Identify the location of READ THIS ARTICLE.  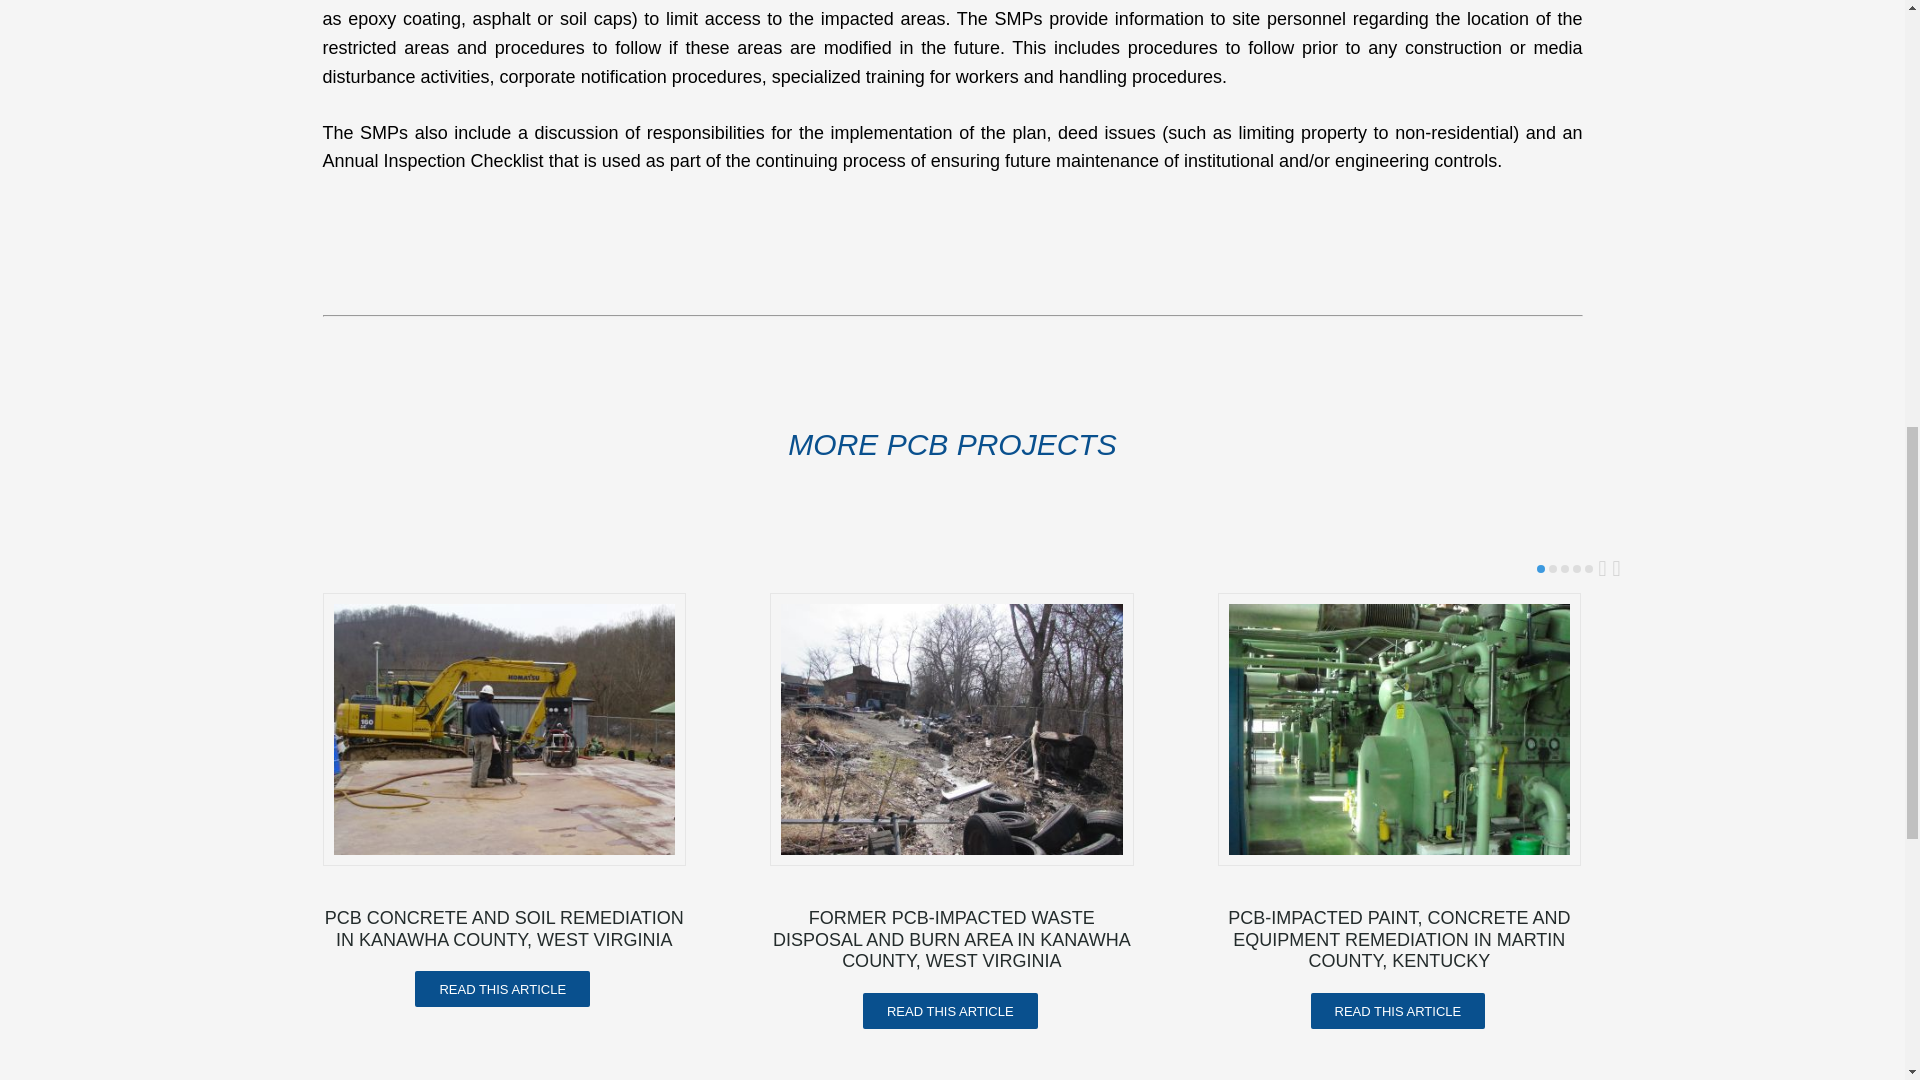
(502, 988).